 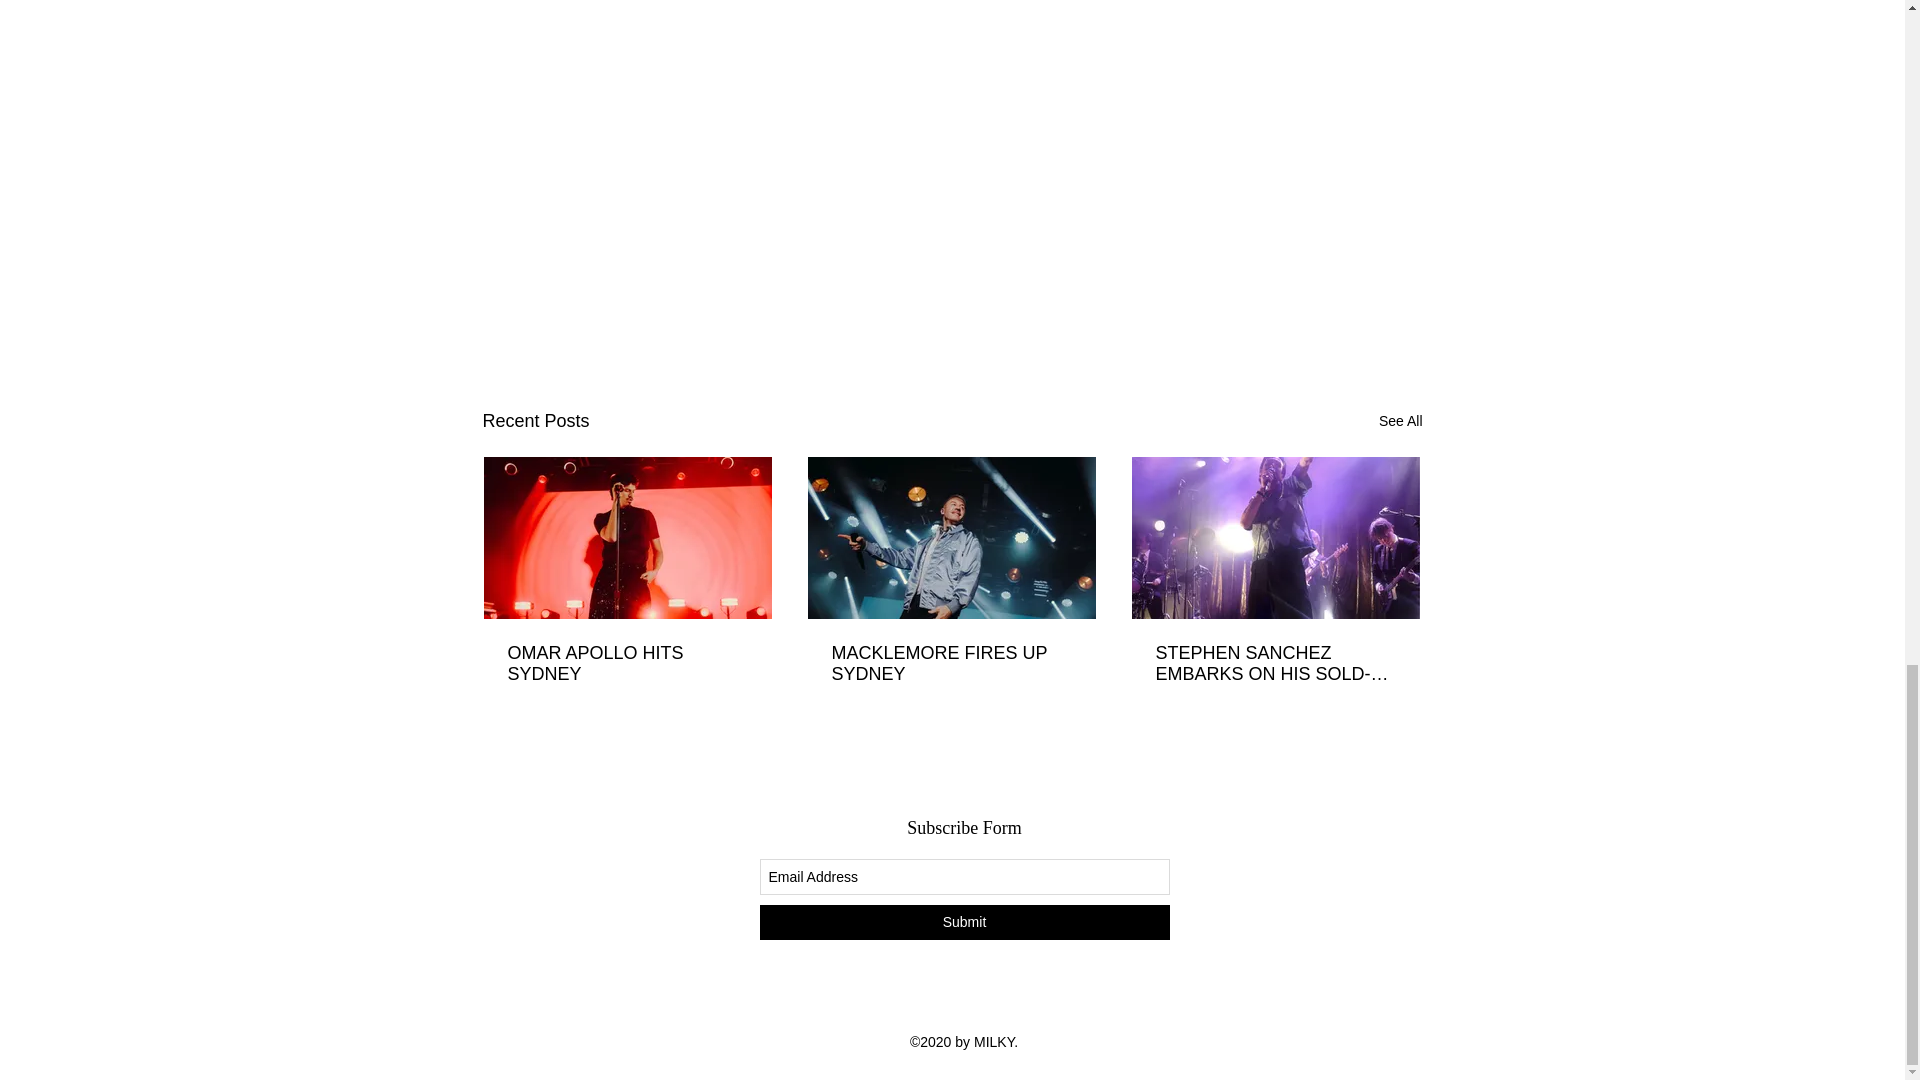 I want to click on OMAR APOLLO HITS SYDNEY, so click(x=628, y=663).